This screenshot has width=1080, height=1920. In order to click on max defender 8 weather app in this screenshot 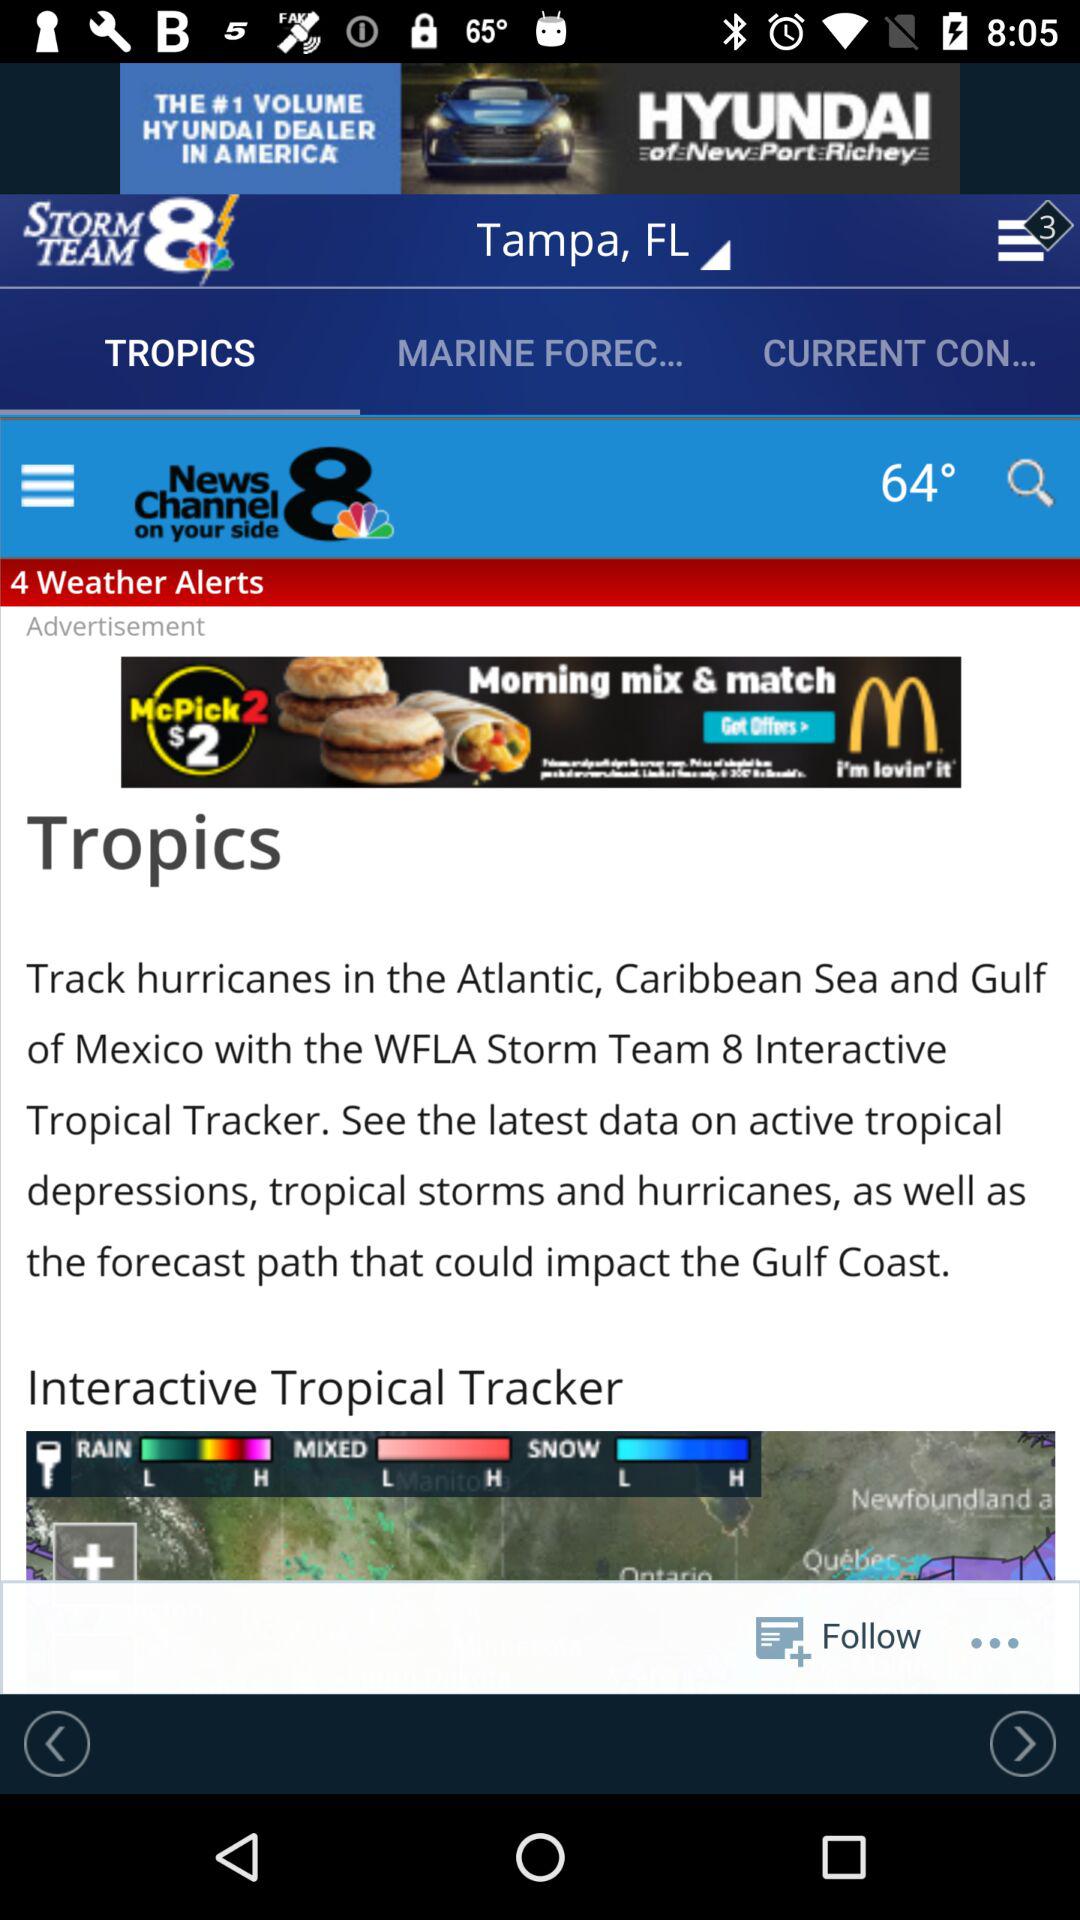, I will do `click(131, 240)`.